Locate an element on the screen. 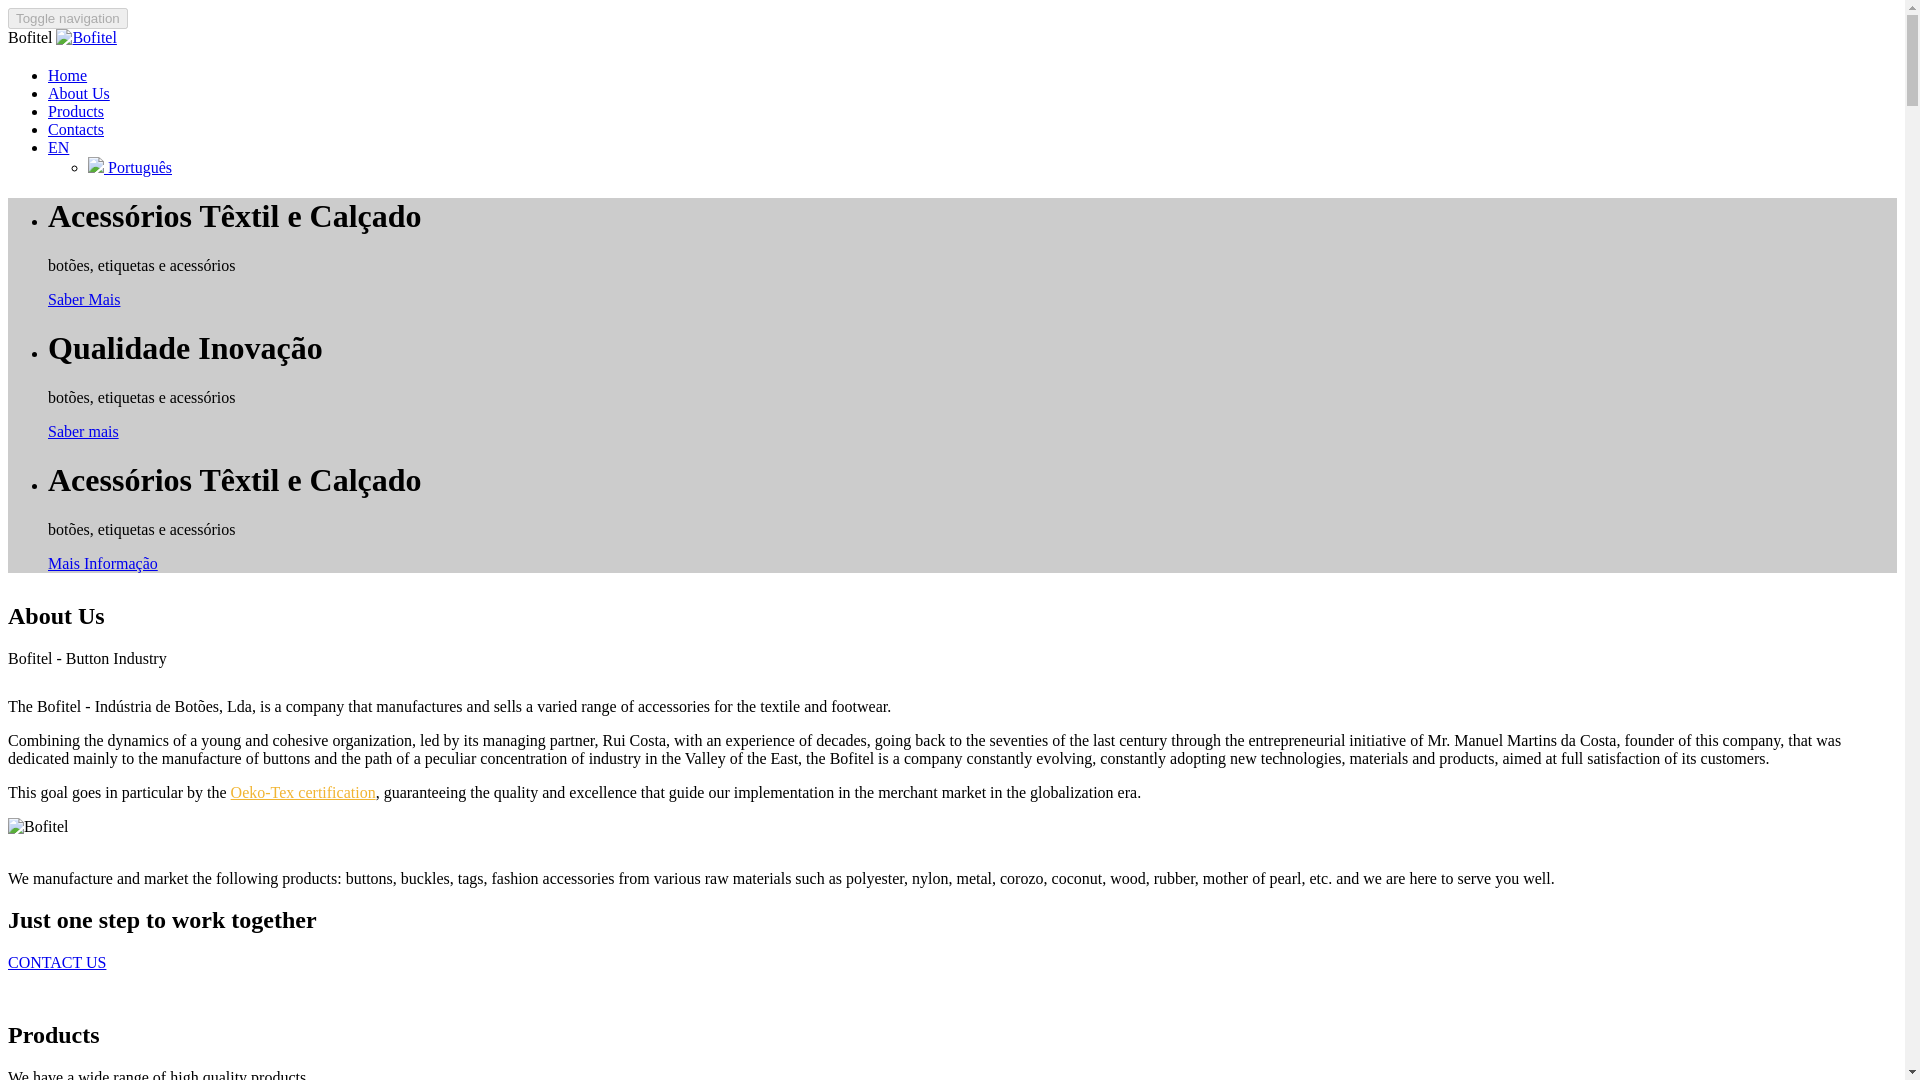  Bofitel is located at coordinates (37, 826).